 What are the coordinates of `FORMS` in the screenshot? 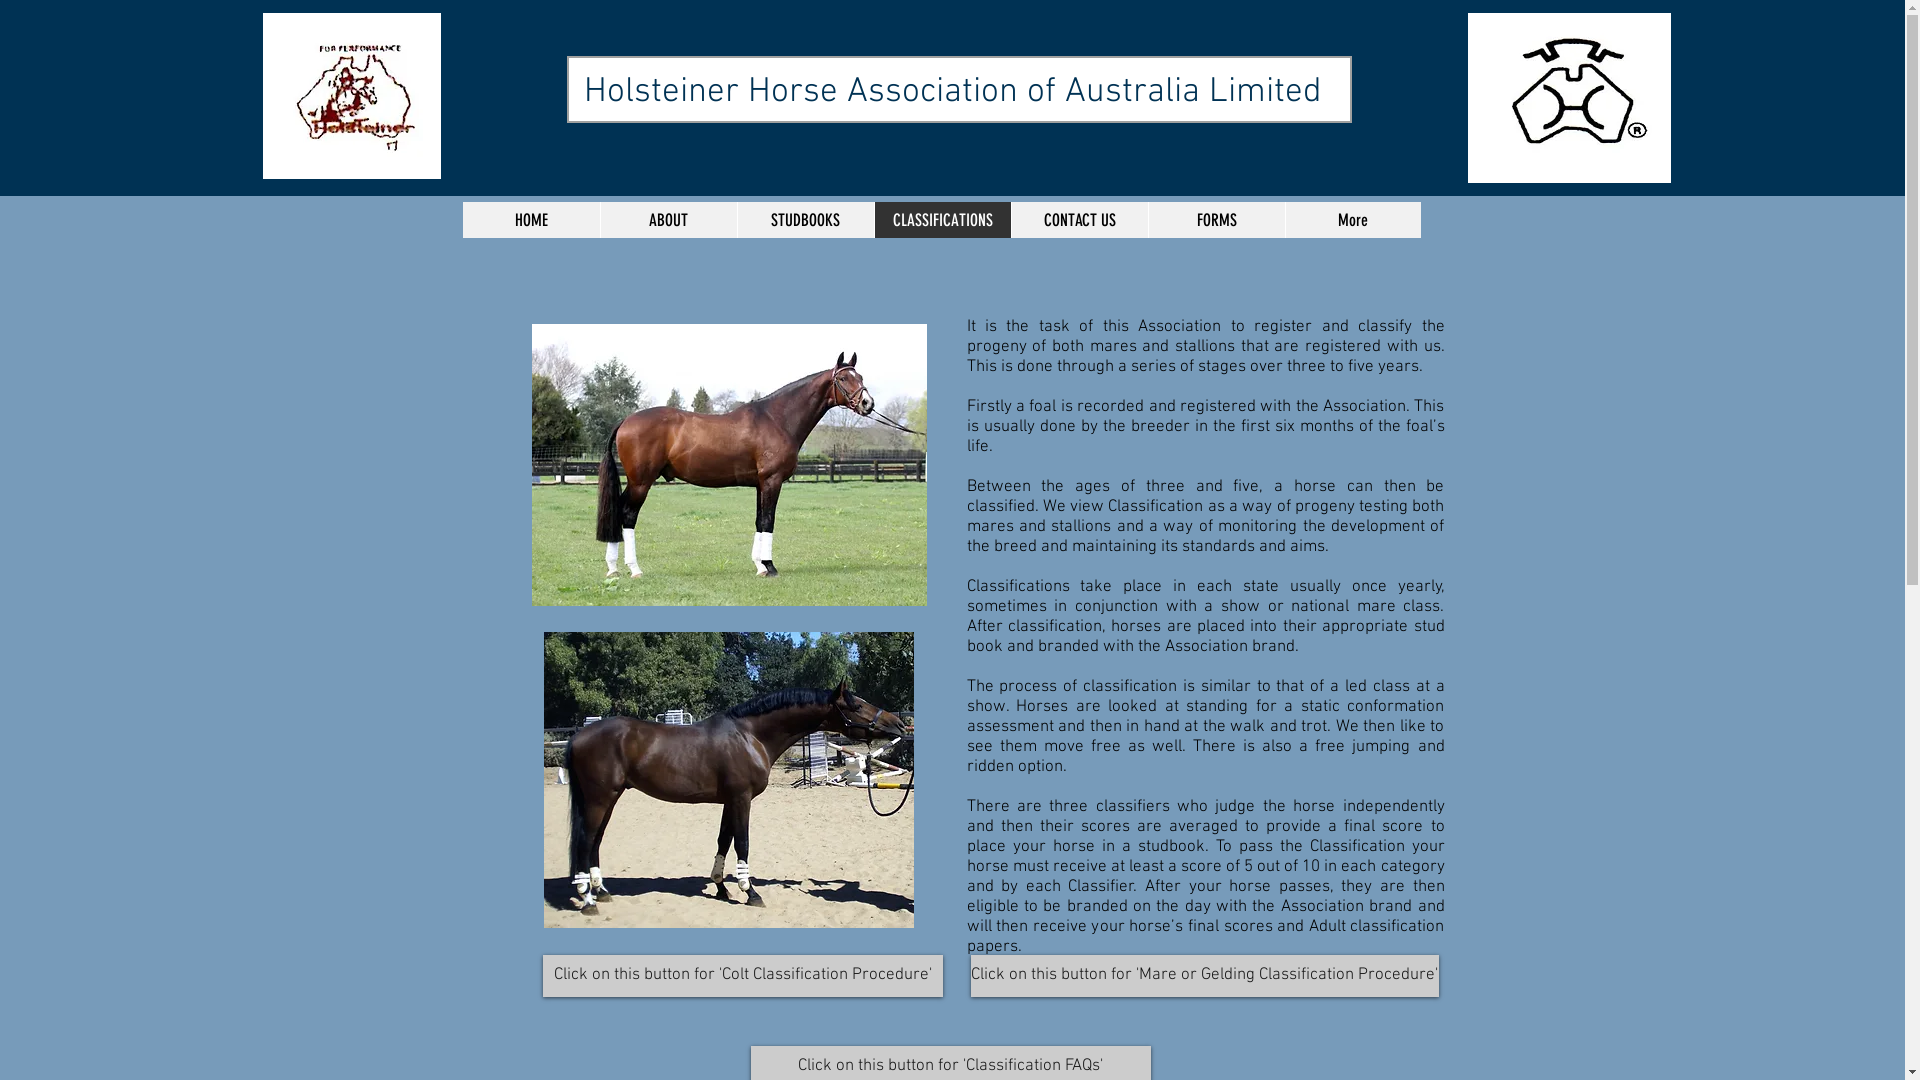 It's located at (1216, 220).